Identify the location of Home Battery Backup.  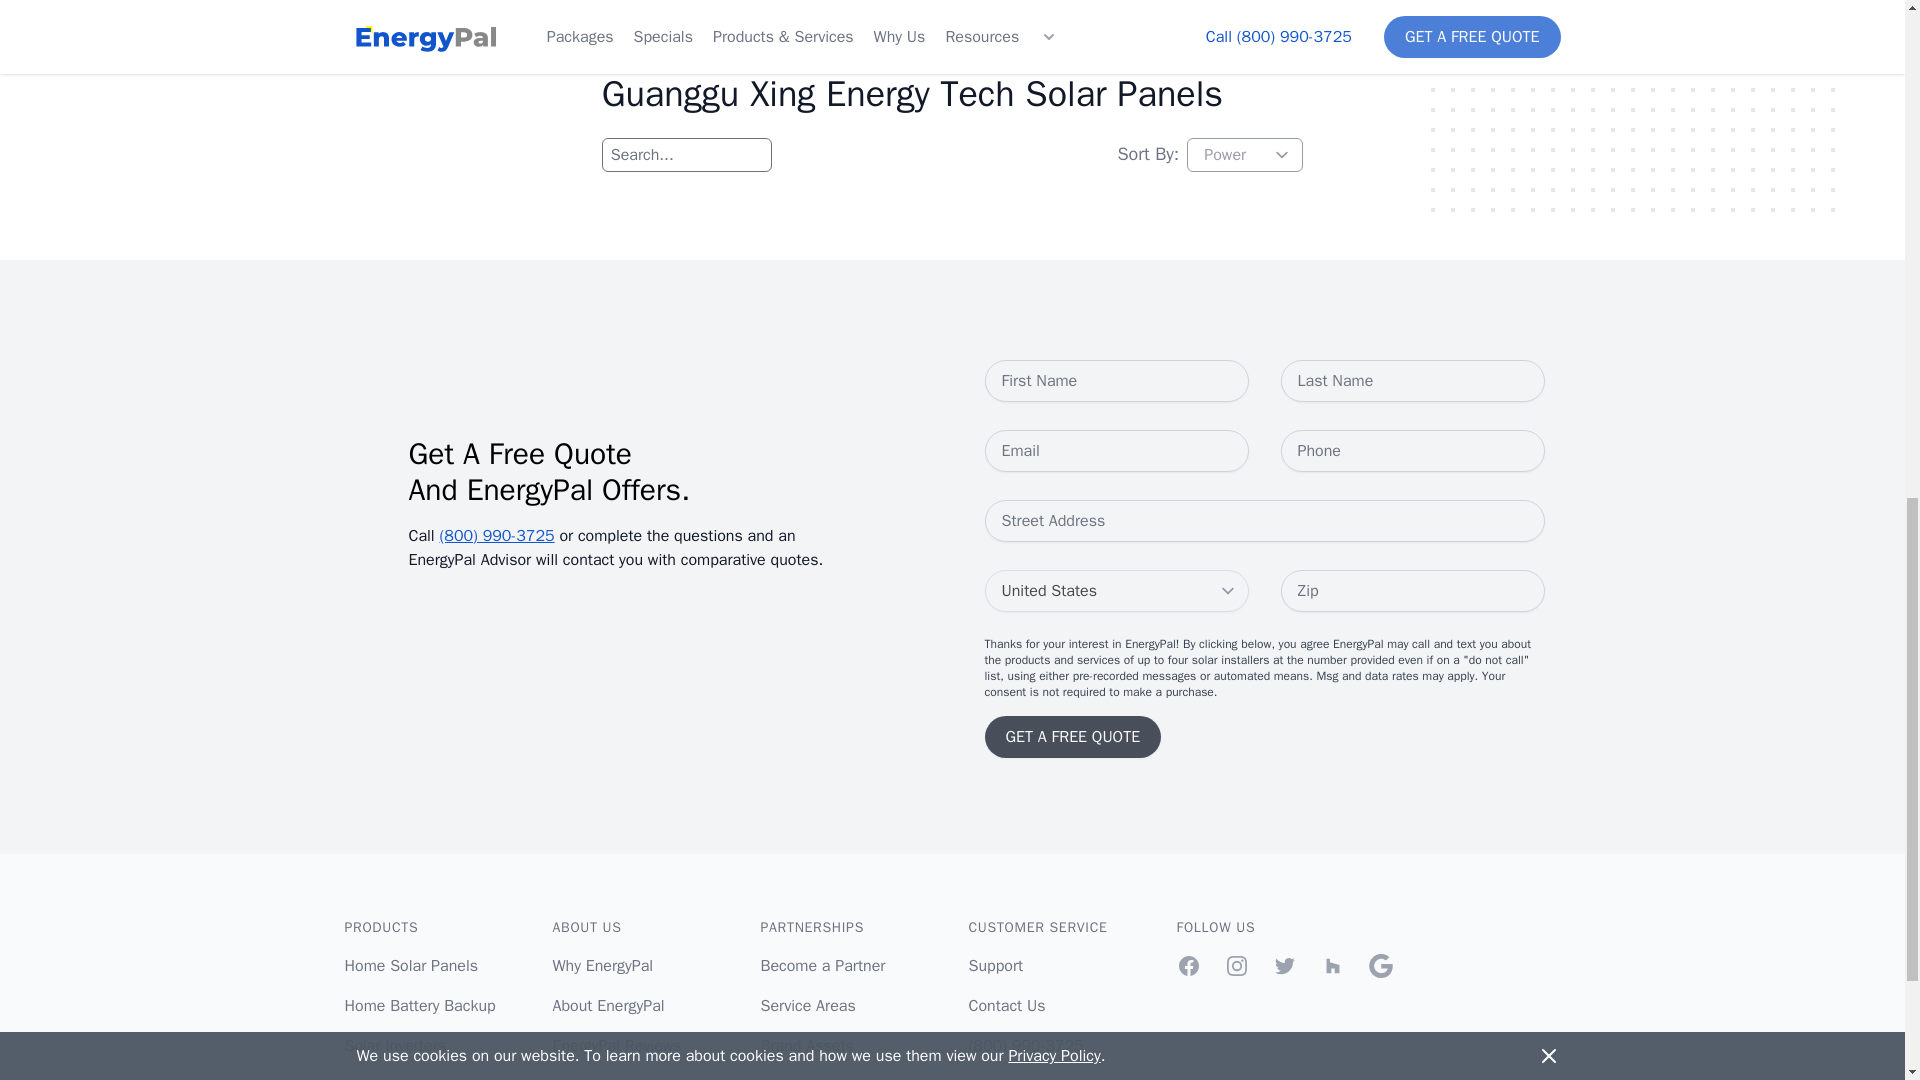
(419, 1006).